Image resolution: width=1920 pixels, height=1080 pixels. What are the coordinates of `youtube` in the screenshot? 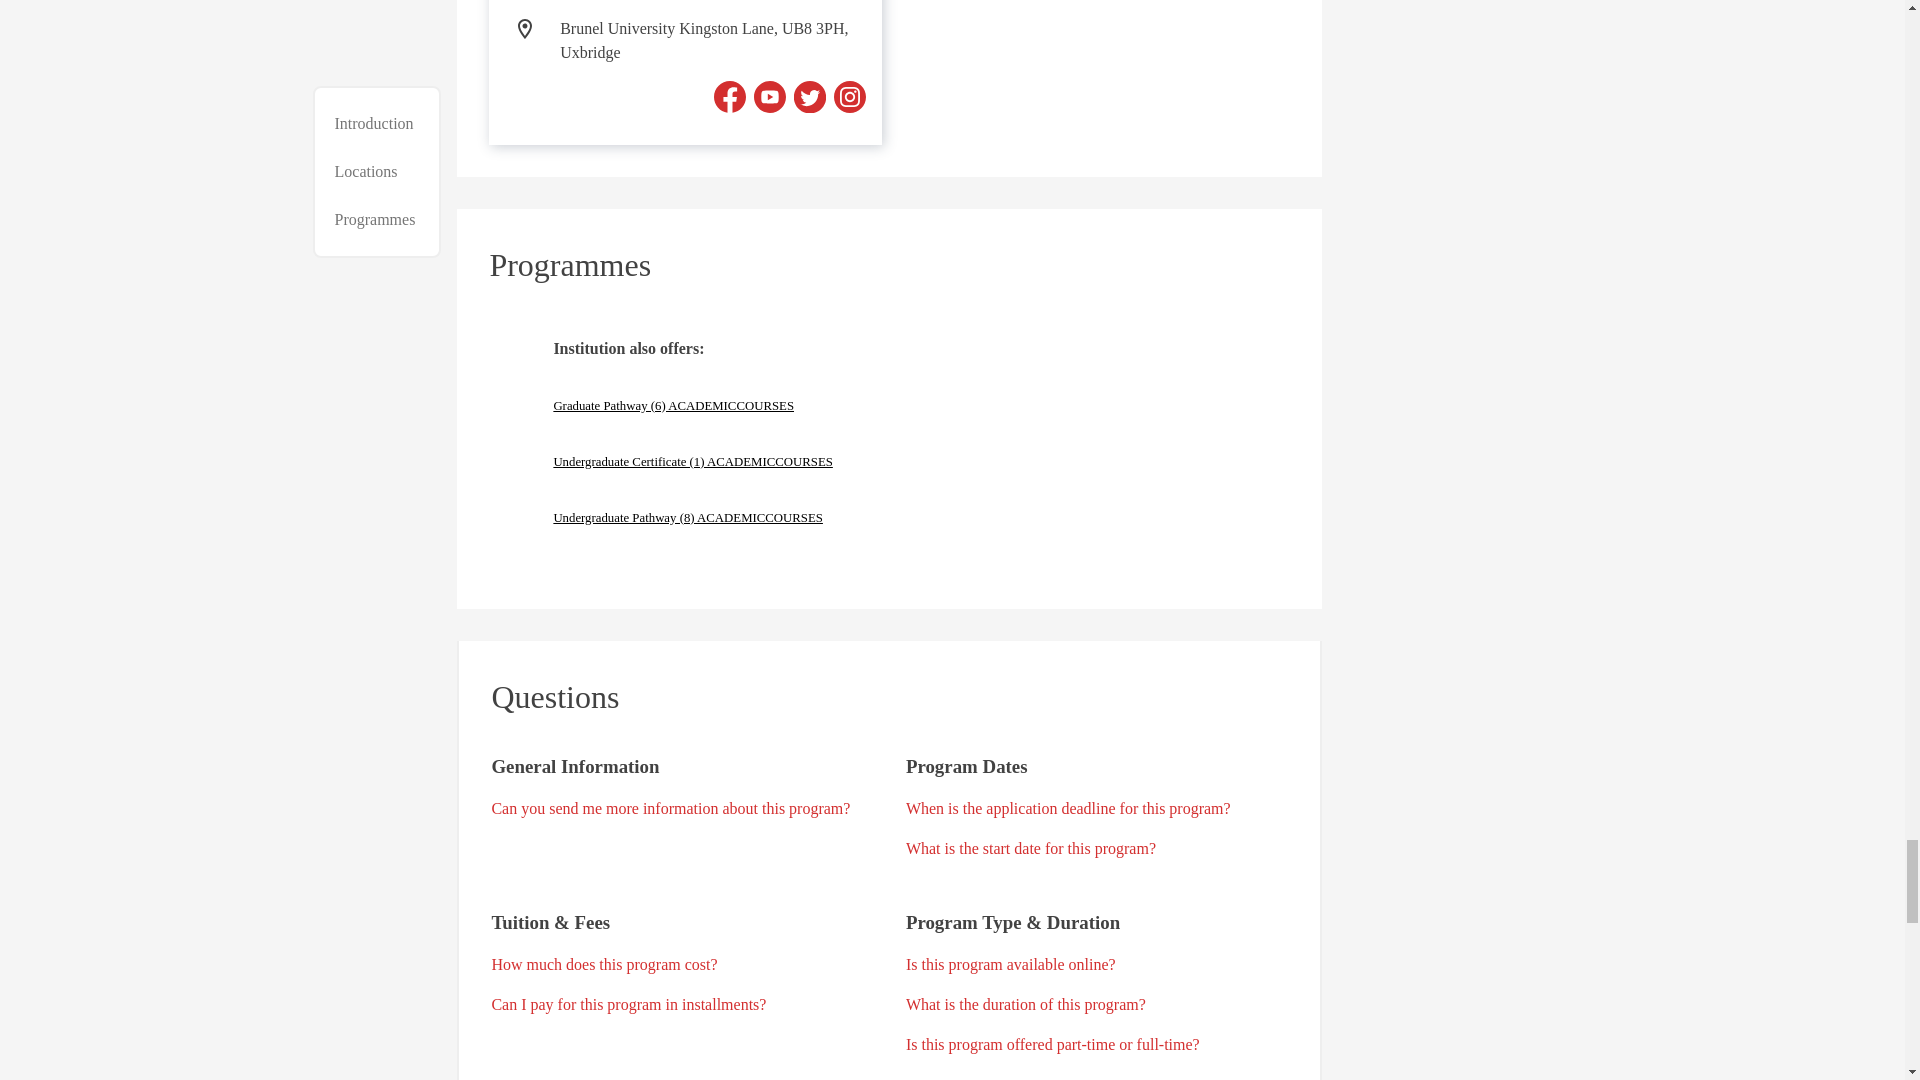 It's located at (770, 97).